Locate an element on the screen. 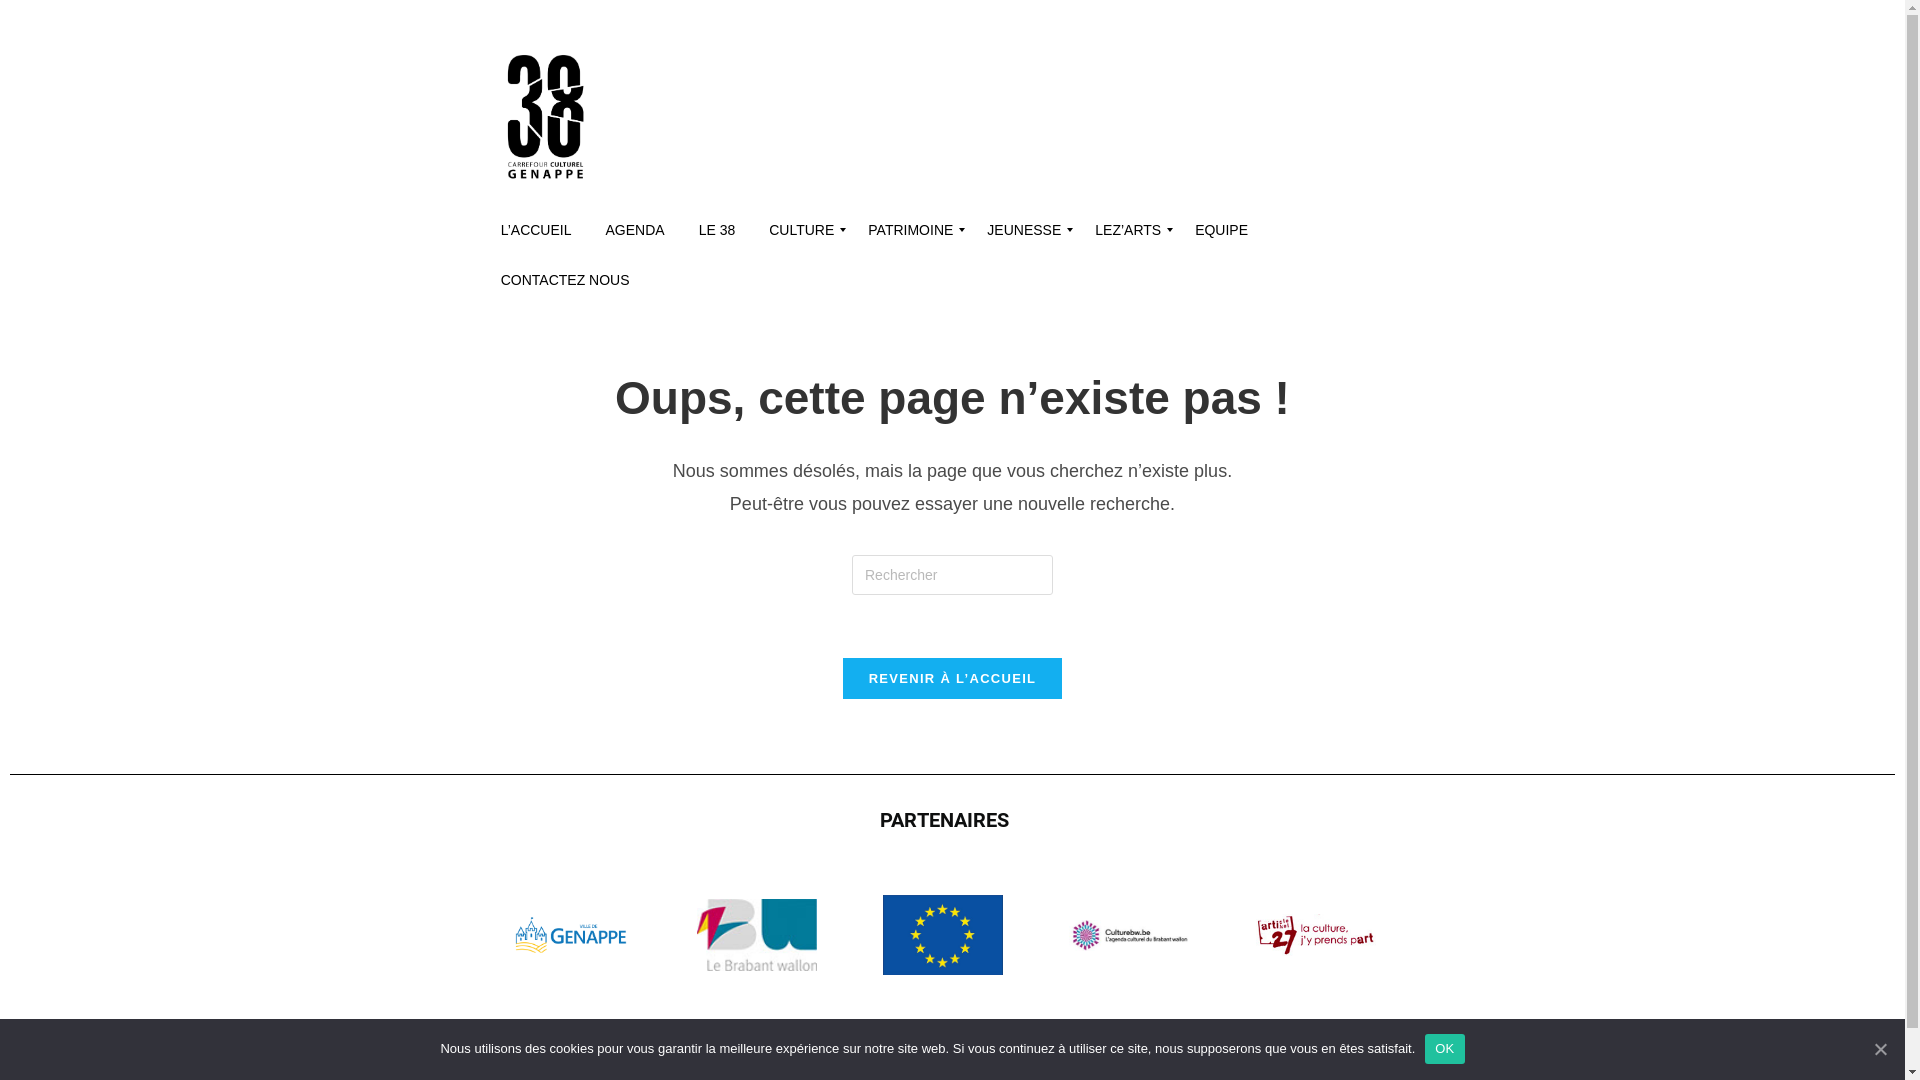 This screenshot has height=1080, width=1920. Agenda culturel is located at coordinates (1129, 936).